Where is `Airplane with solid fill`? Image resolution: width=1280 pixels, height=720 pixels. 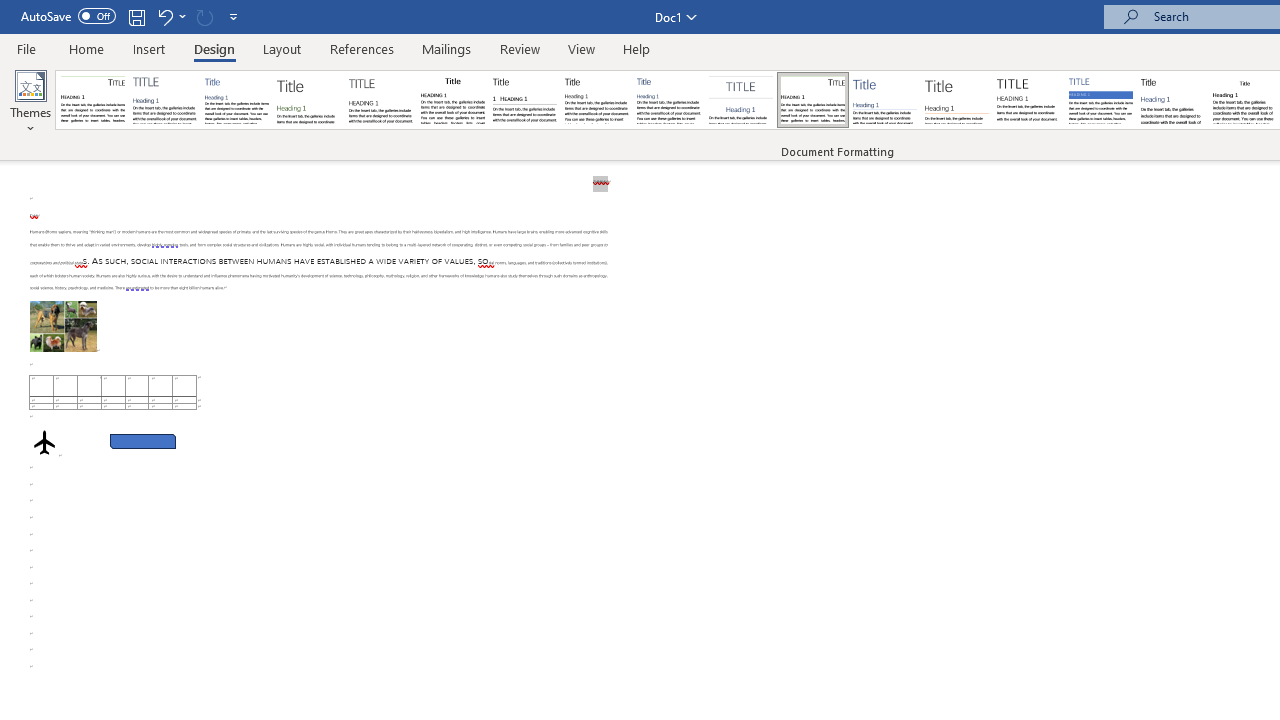 Airplane with solid fill is located at coordinates (44, 442).